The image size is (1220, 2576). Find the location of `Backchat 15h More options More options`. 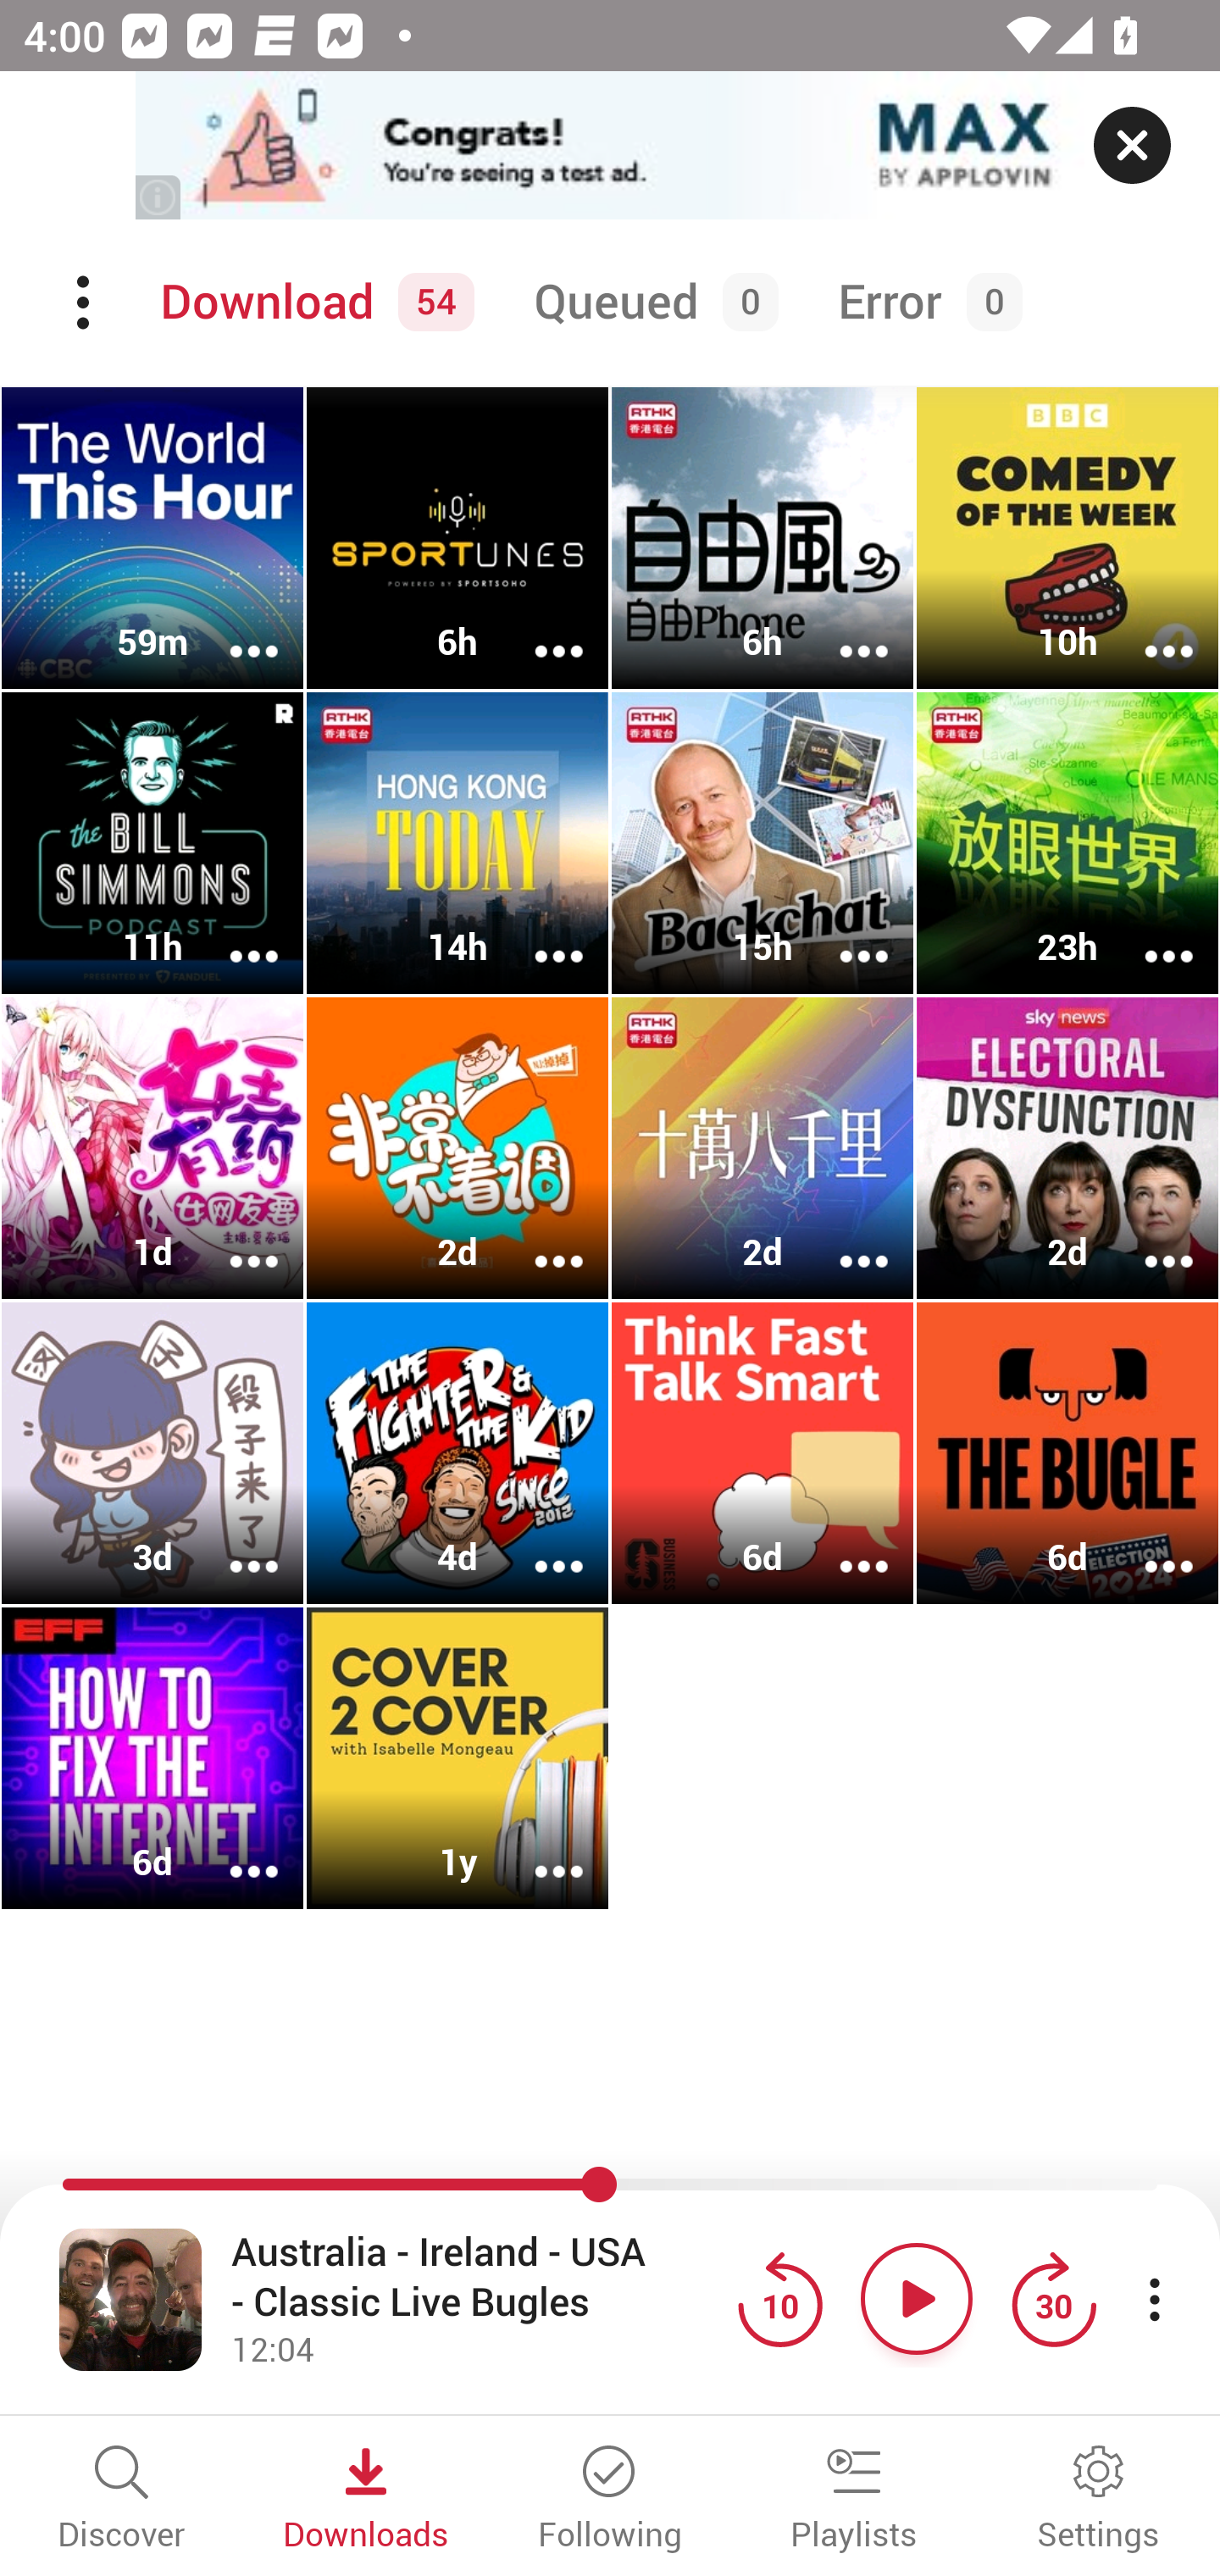

Backchat 15h More options More options is located at coordinates (762, 843).